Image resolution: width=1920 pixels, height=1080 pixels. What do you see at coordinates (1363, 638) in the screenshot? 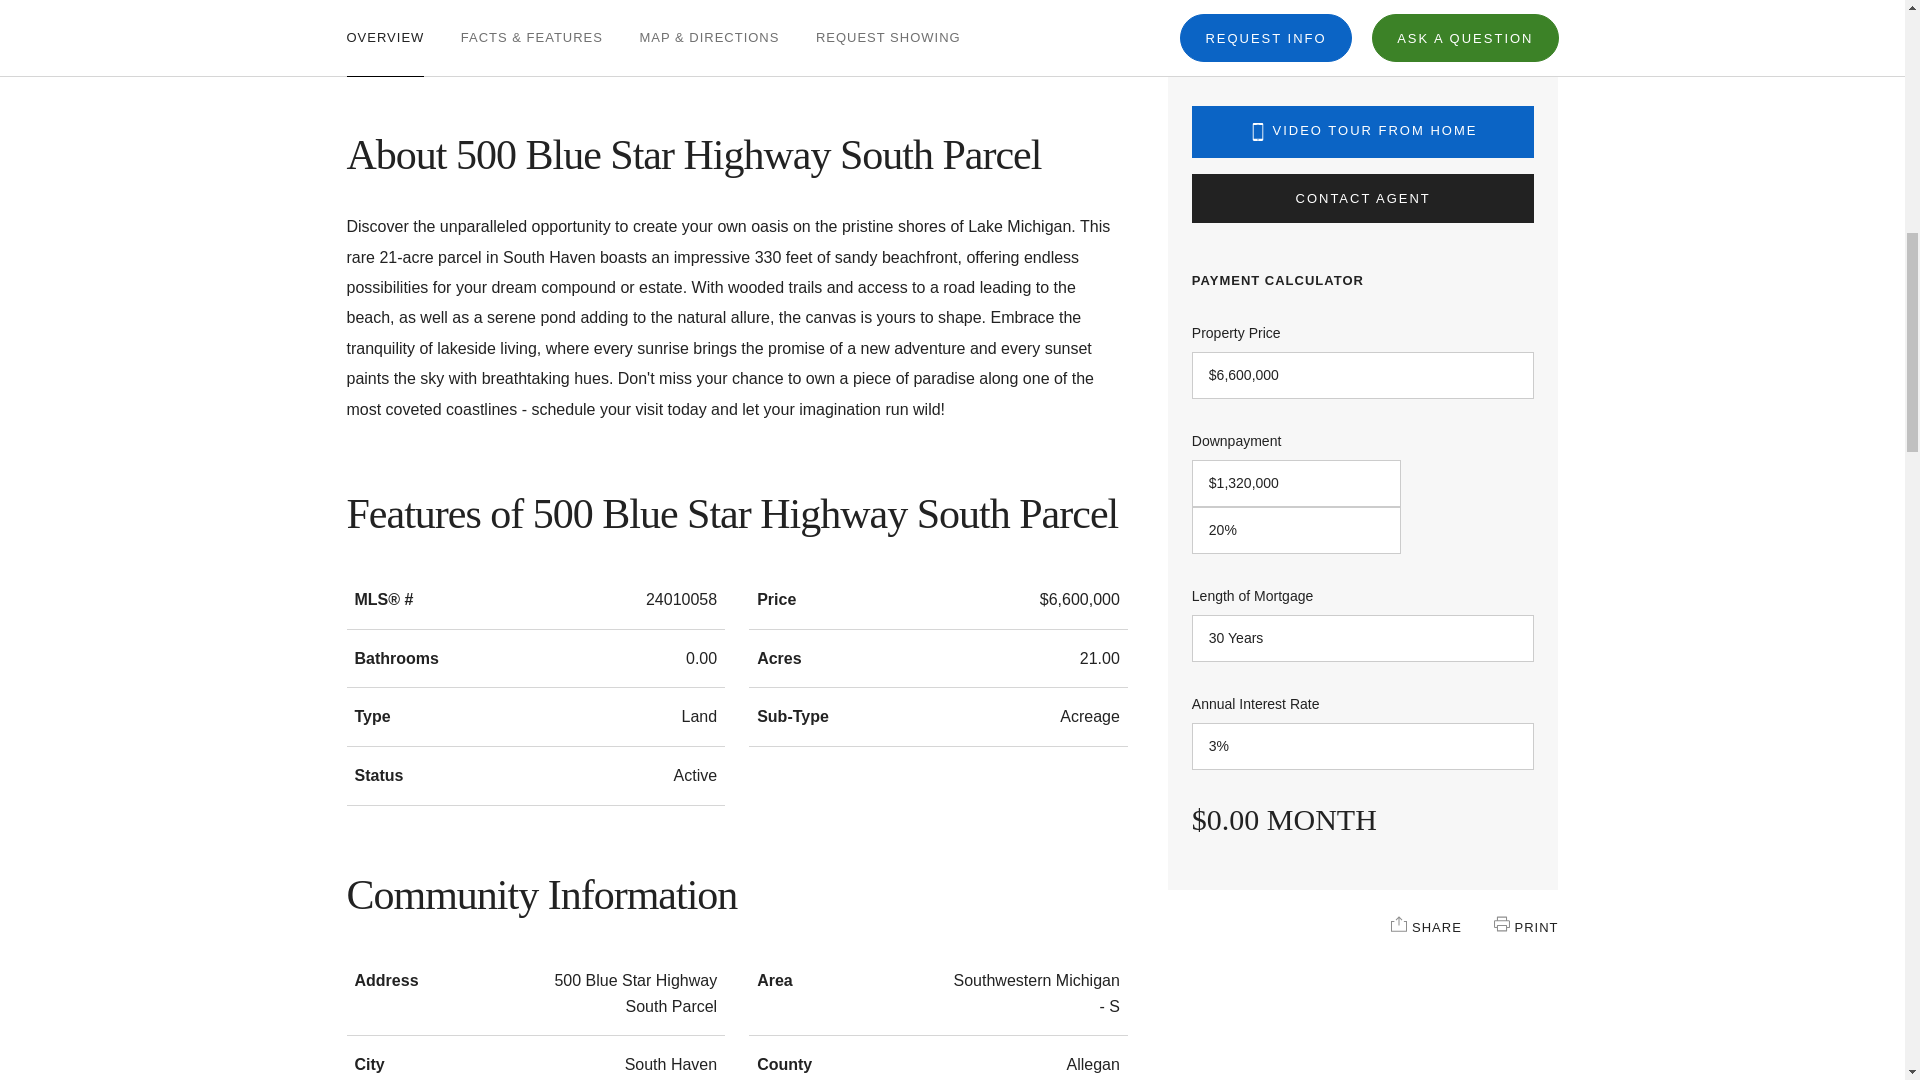
I see `30 Years` at bounding box center [1363, 638].